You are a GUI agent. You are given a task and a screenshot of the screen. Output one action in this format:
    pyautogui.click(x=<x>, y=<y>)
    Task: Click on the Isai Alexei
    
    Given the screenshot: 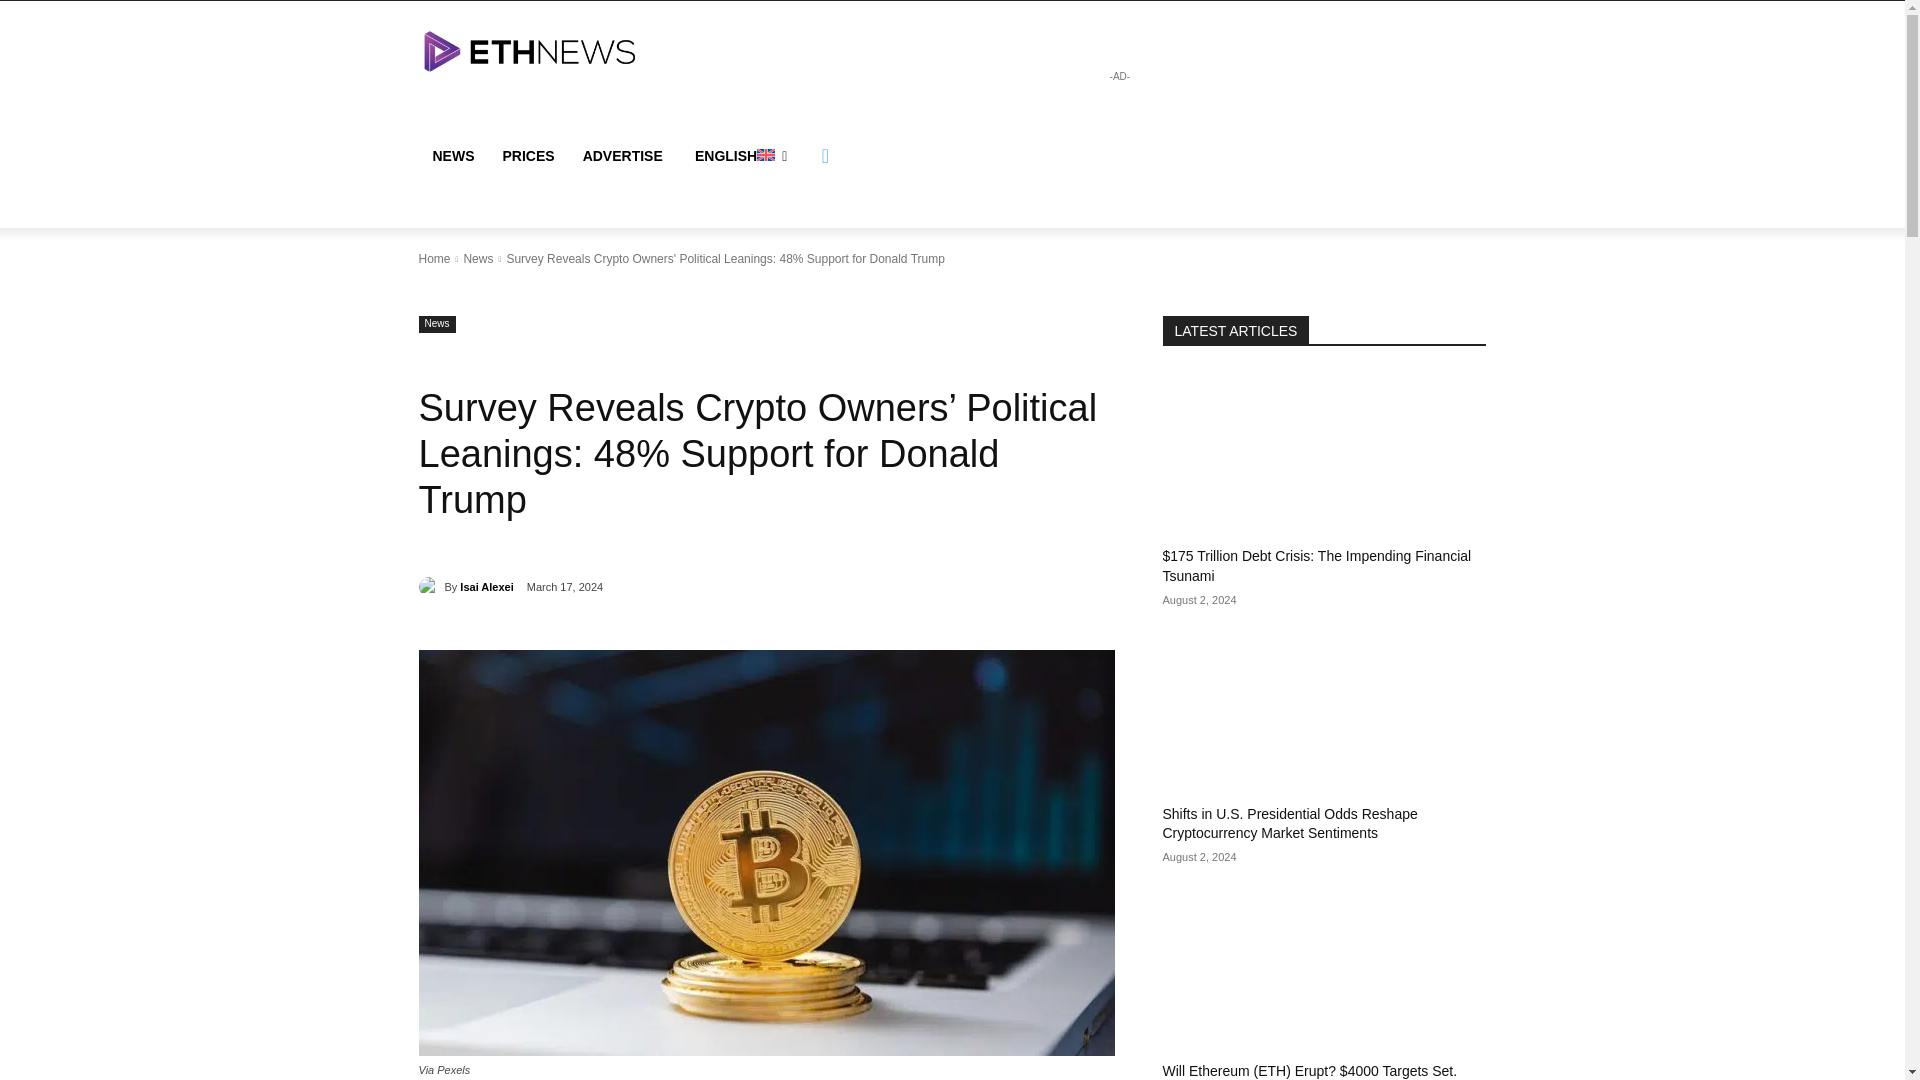 What is the action you would take?
    pyautogui.click(x=430, y=586)
    